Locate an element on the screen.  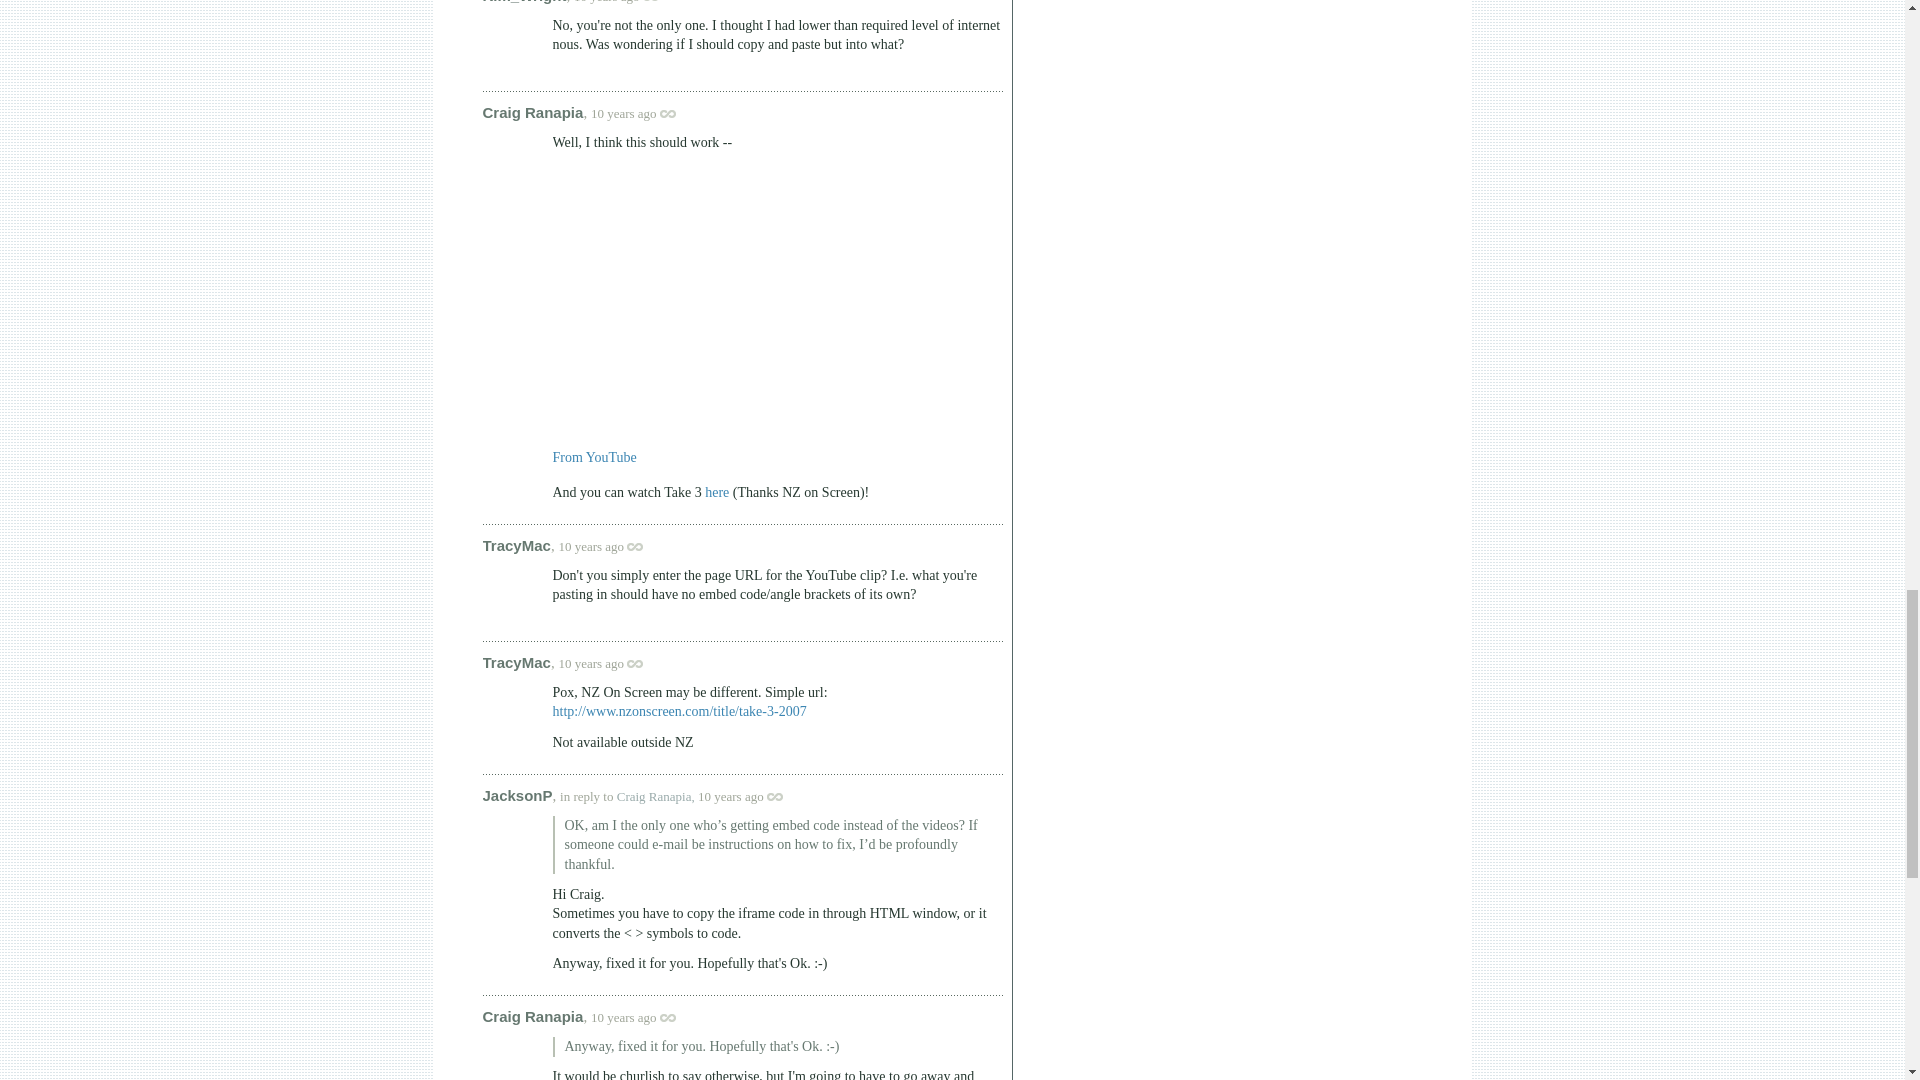
10 years ago is located at coordinates (626, 2).